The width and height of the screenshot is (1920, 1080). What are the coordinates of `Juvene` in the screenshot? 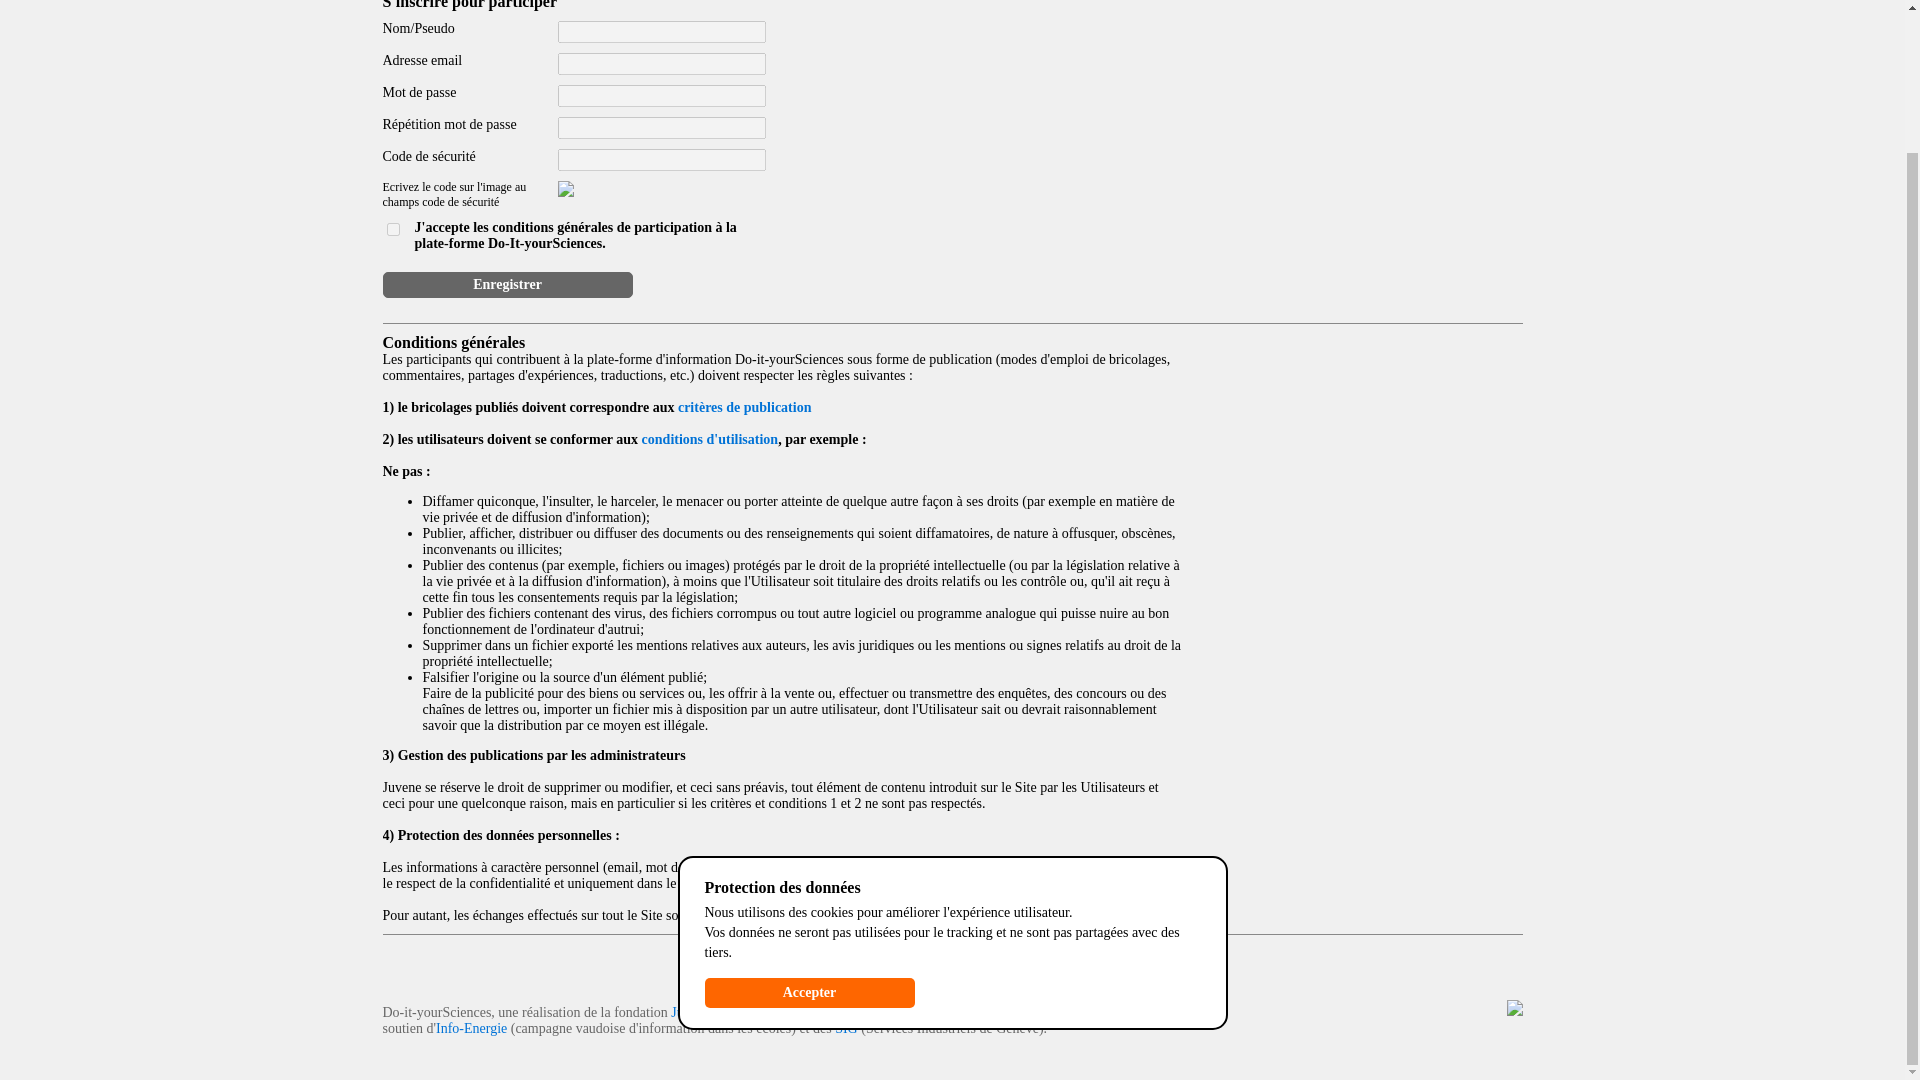 It's located at (690, 1012).